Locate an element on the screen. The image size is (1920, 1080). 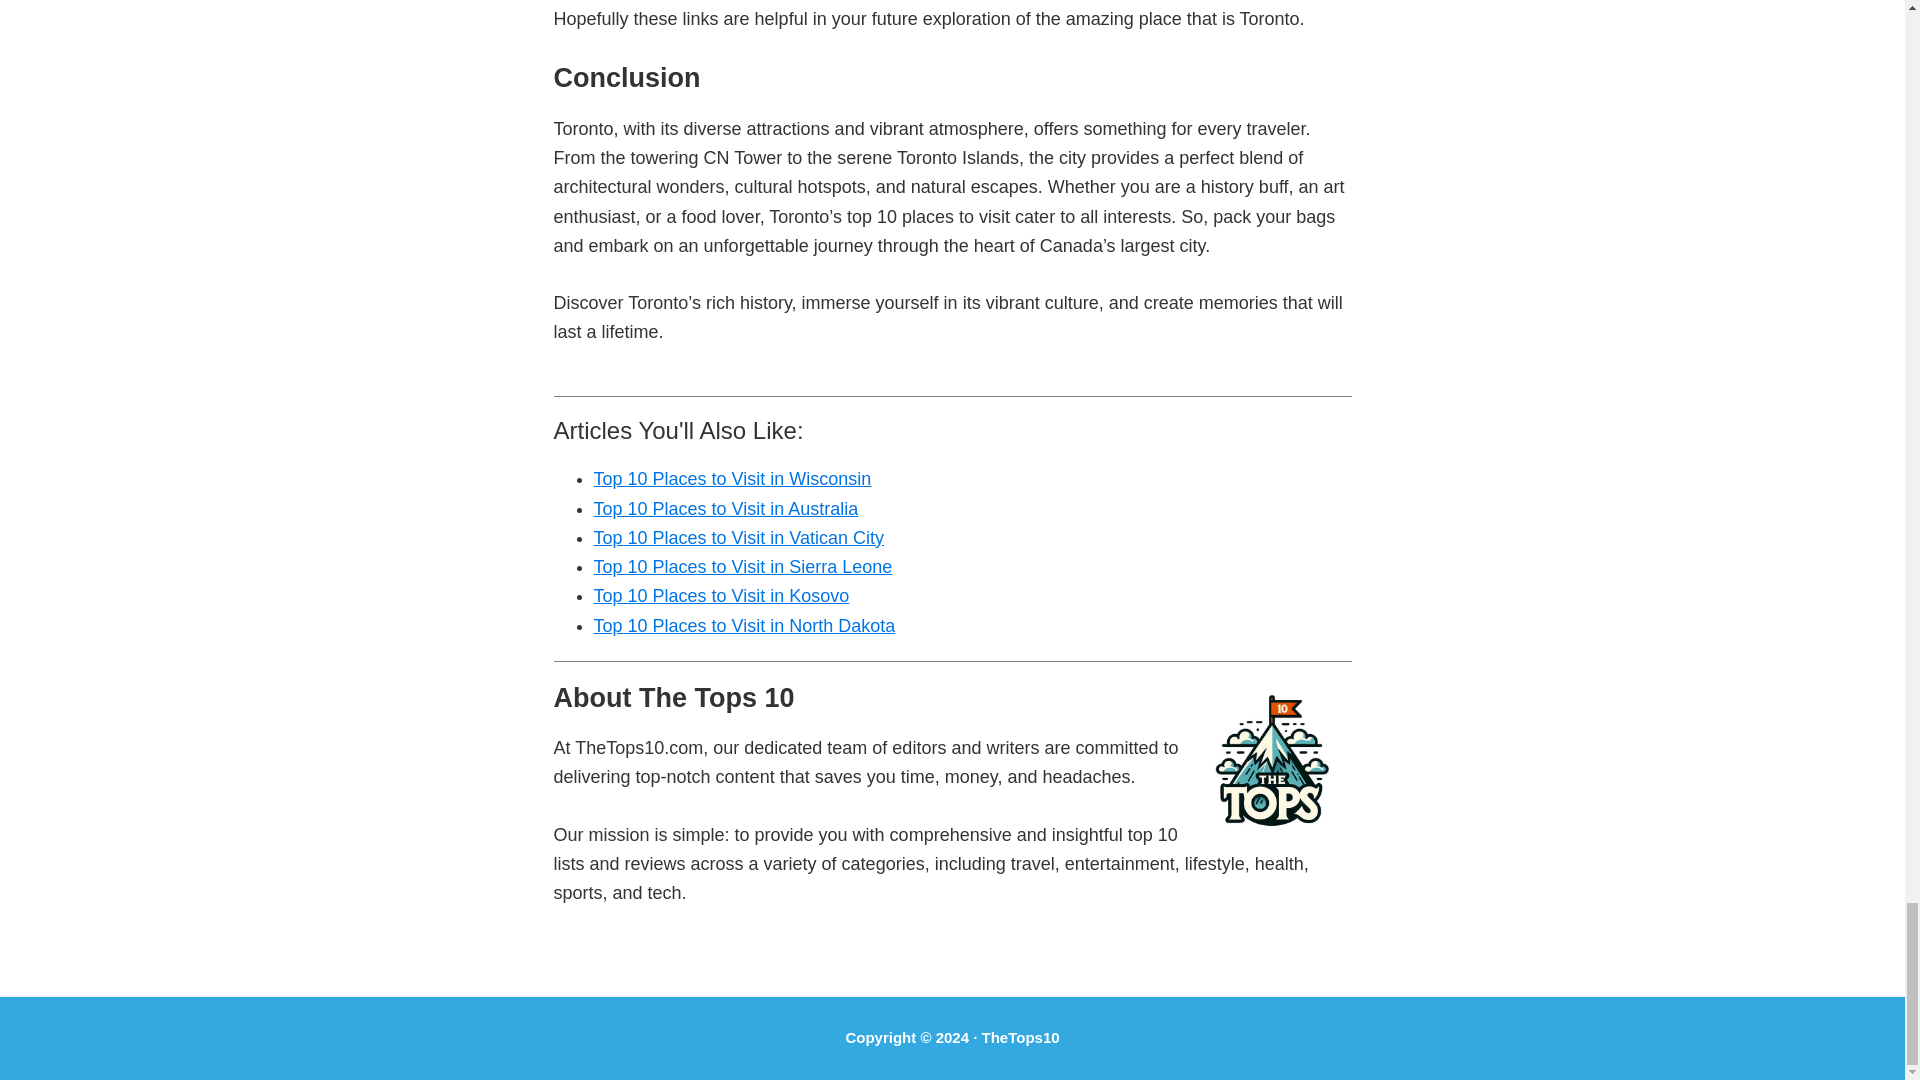
Link to Top 10 Places to Visit in Vatican City is located at coordinates (738, 538).